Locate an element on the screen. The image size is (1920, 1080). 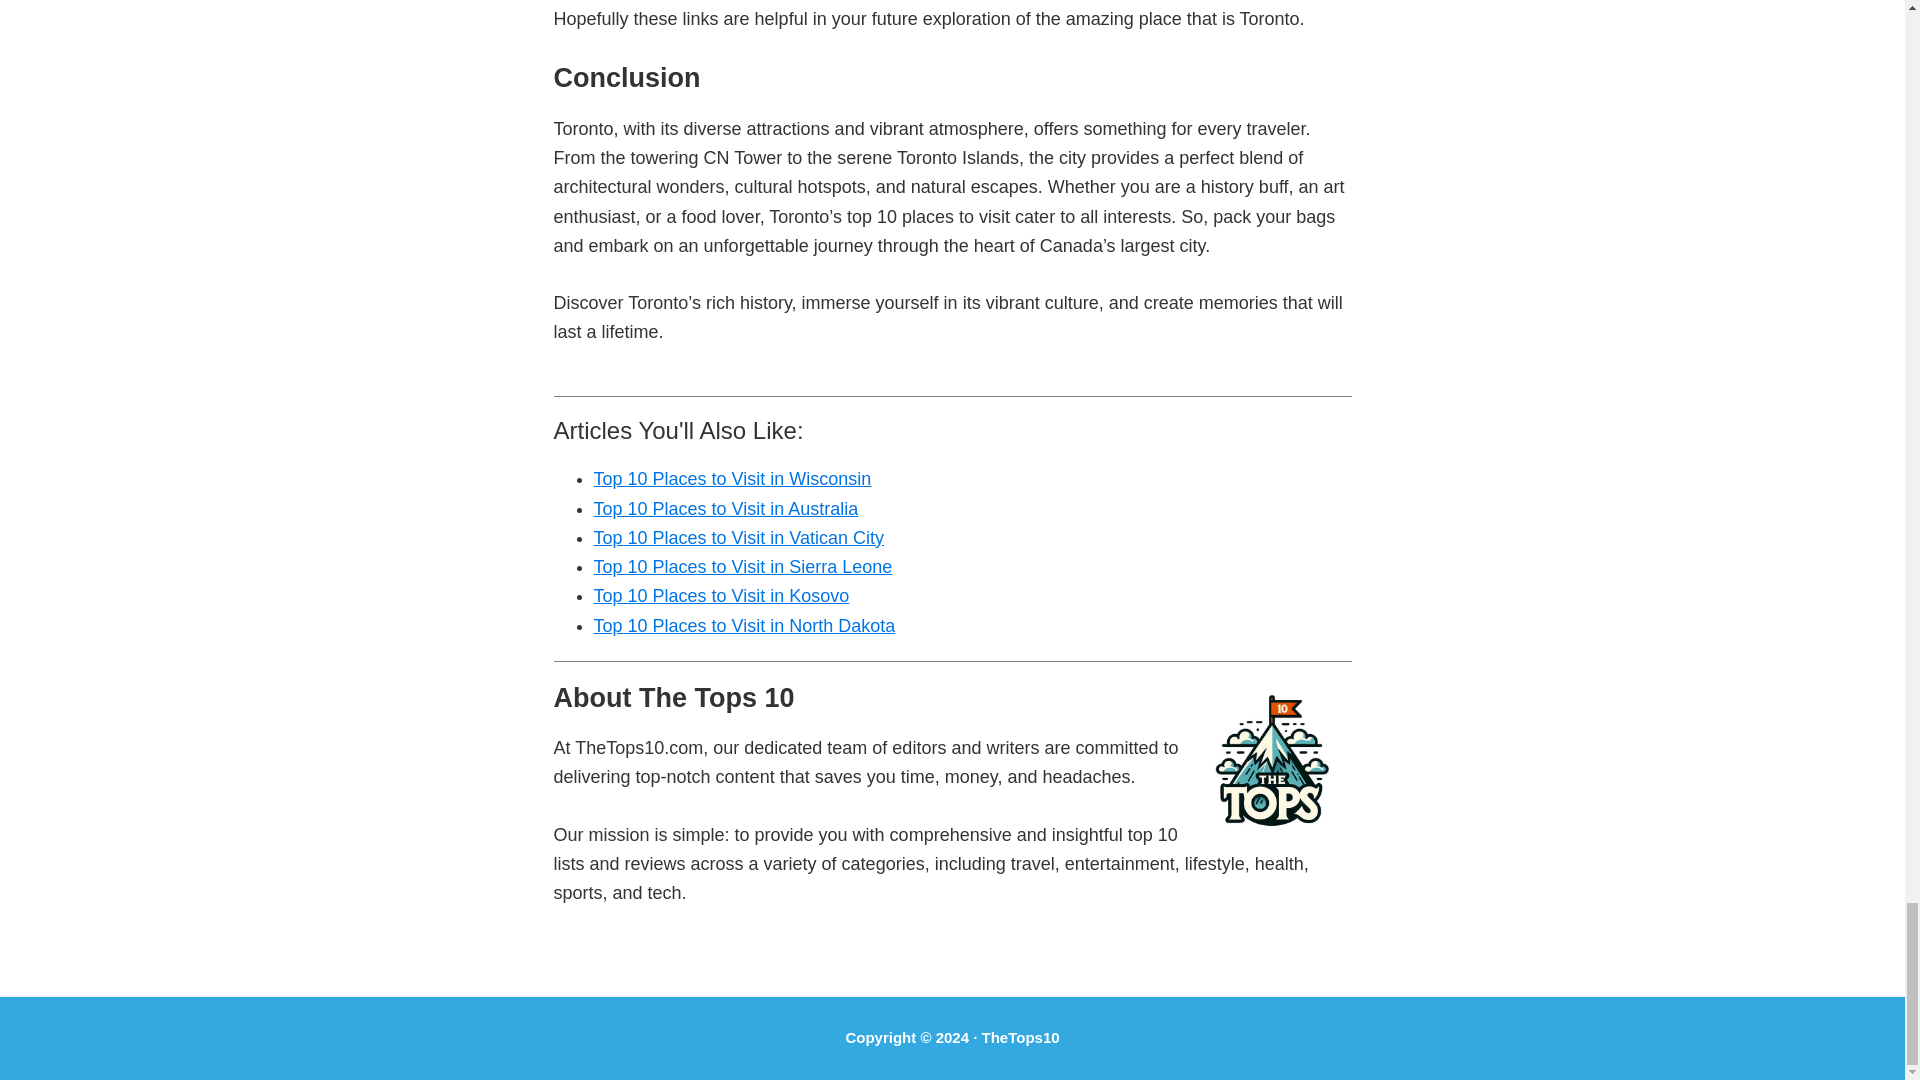
Link to Top 10 Places to Visit in Vatican City is located at coordinates (738, 538).